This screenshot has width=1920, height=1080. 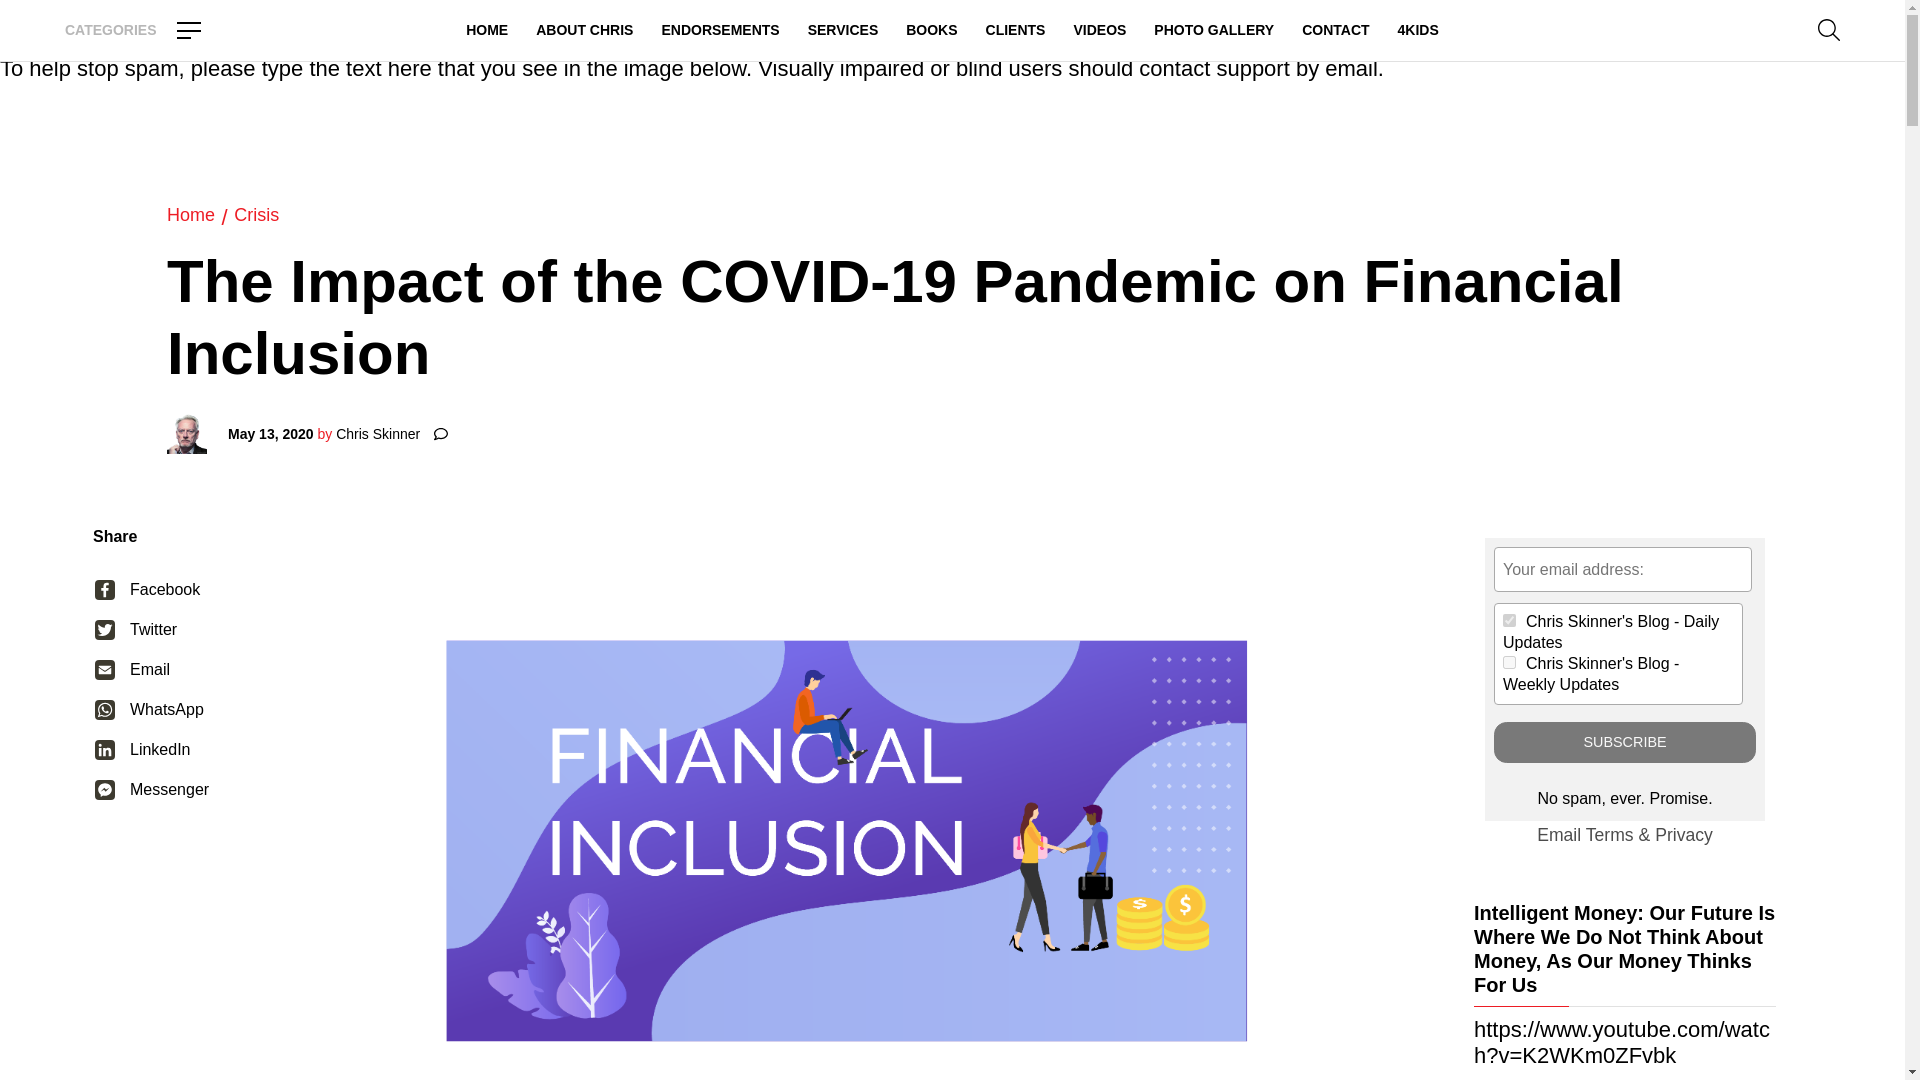 What do you see at coordinates (584, 30) in the screenshot?
I see `ABOUT CHRIS` at bounding box center [584, 30].